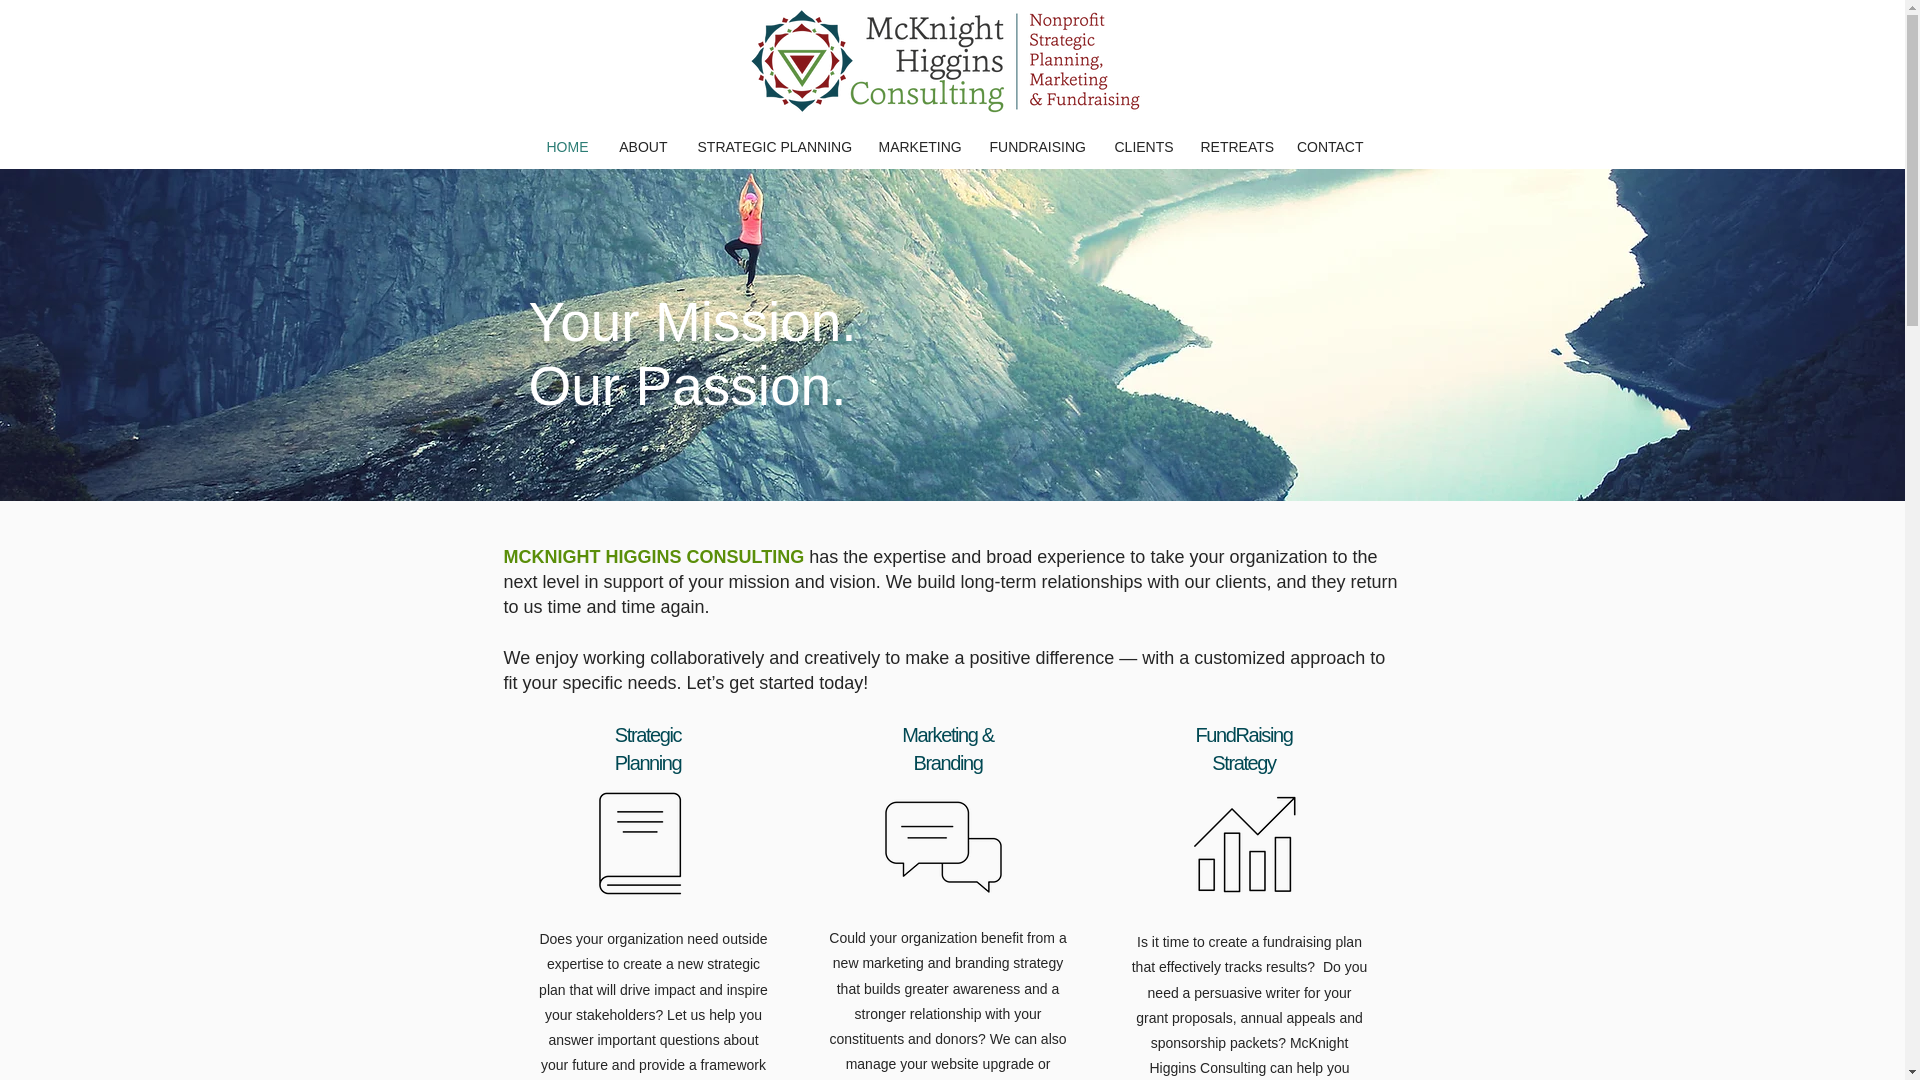 The height and width of the screenshot is (1080, 1920). I want to click on FUNDRAISING, so click(1036, 148).